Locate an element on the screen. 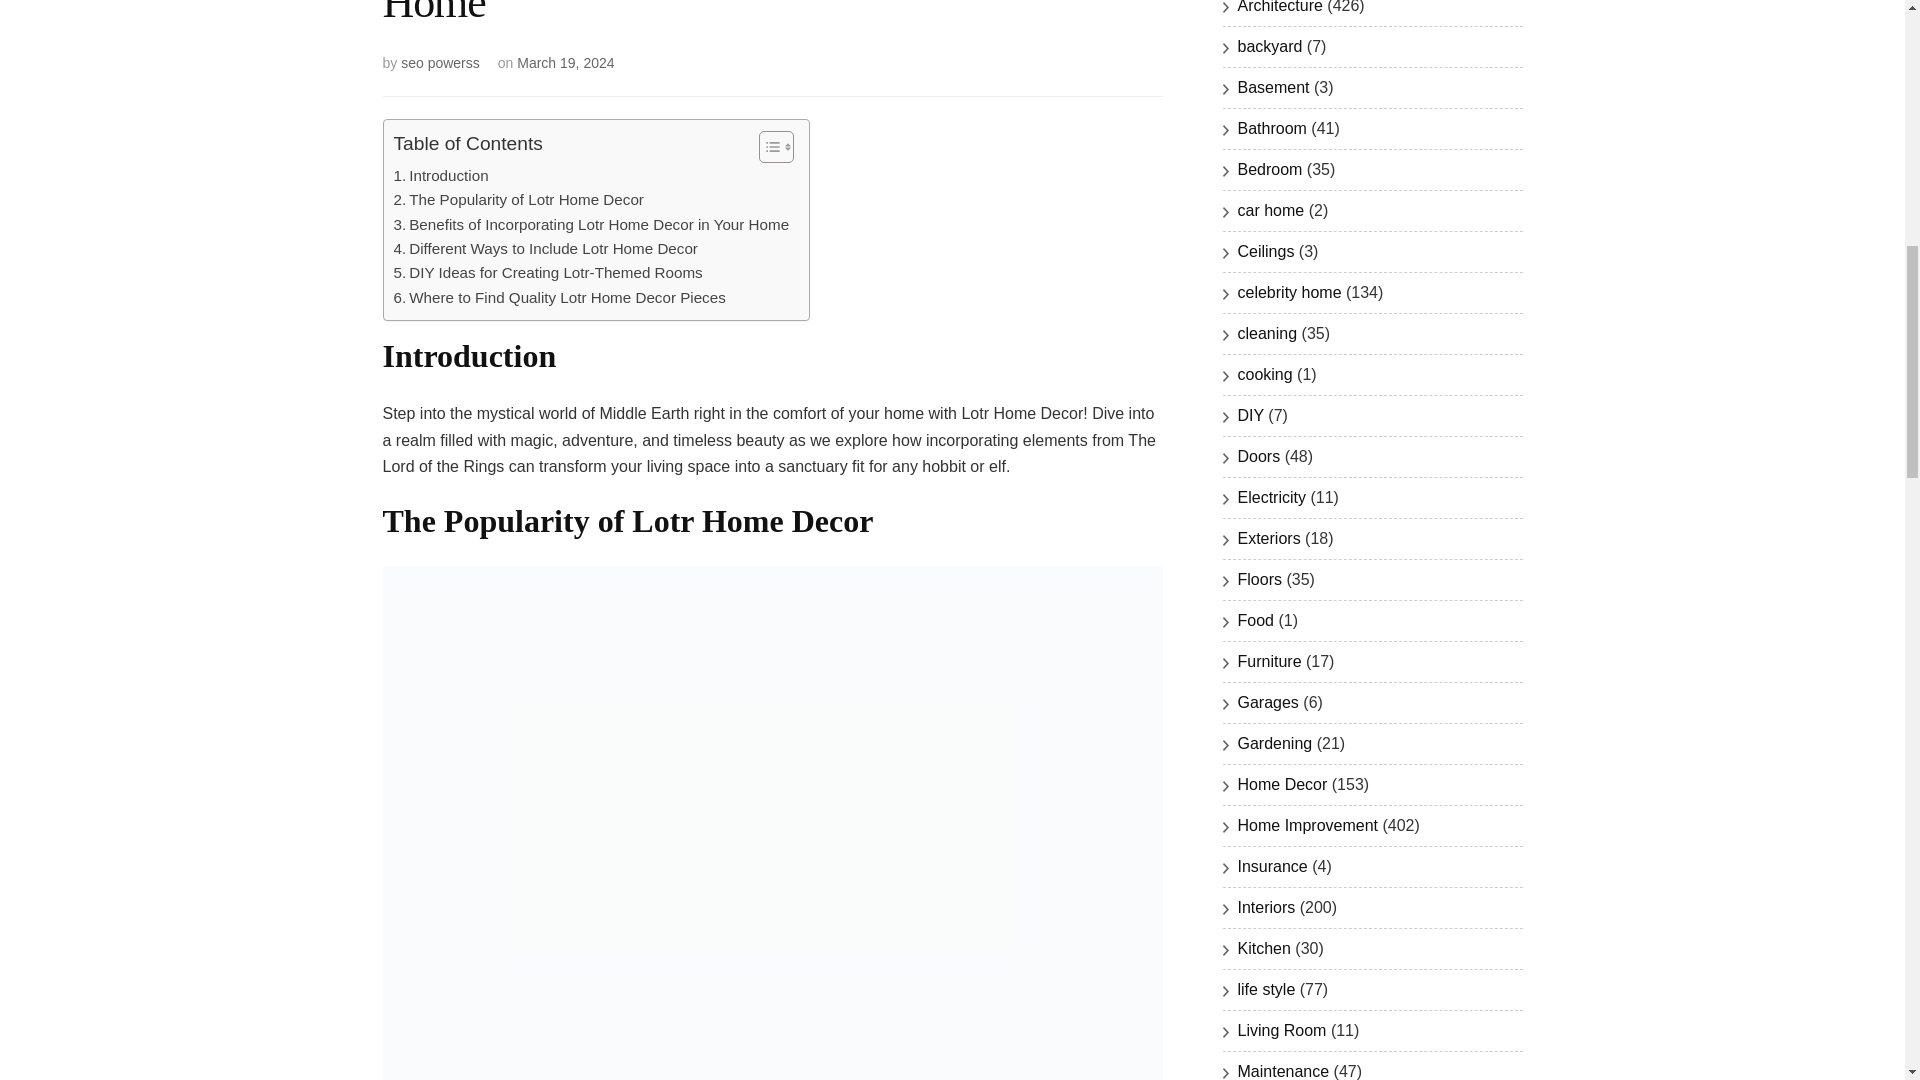 The height and width of the screenshot is (1080, 1920). DIY Ideas for Creating Lotr-Themed Rooms is located at coordinates (548, 273).